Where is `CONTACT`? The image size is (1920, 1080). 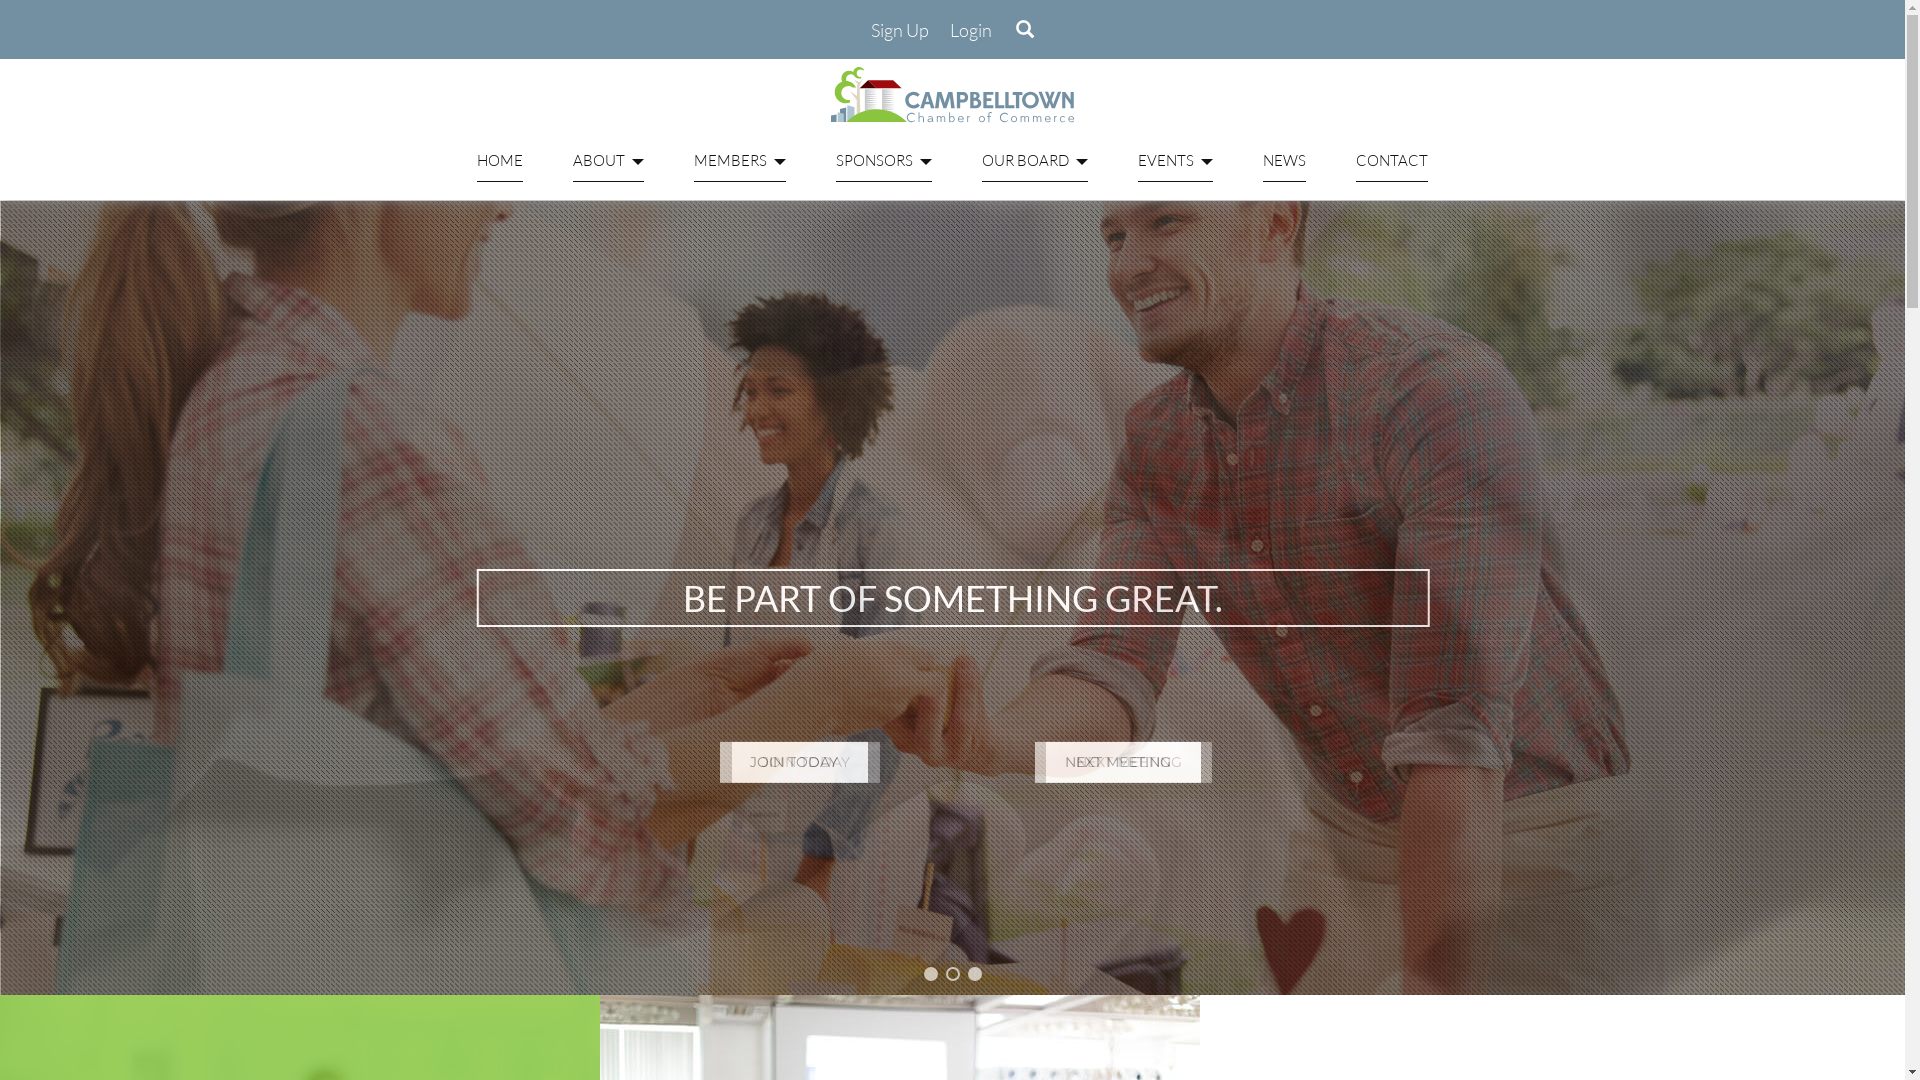 CONTACT is located at coordinates (1392, 161).